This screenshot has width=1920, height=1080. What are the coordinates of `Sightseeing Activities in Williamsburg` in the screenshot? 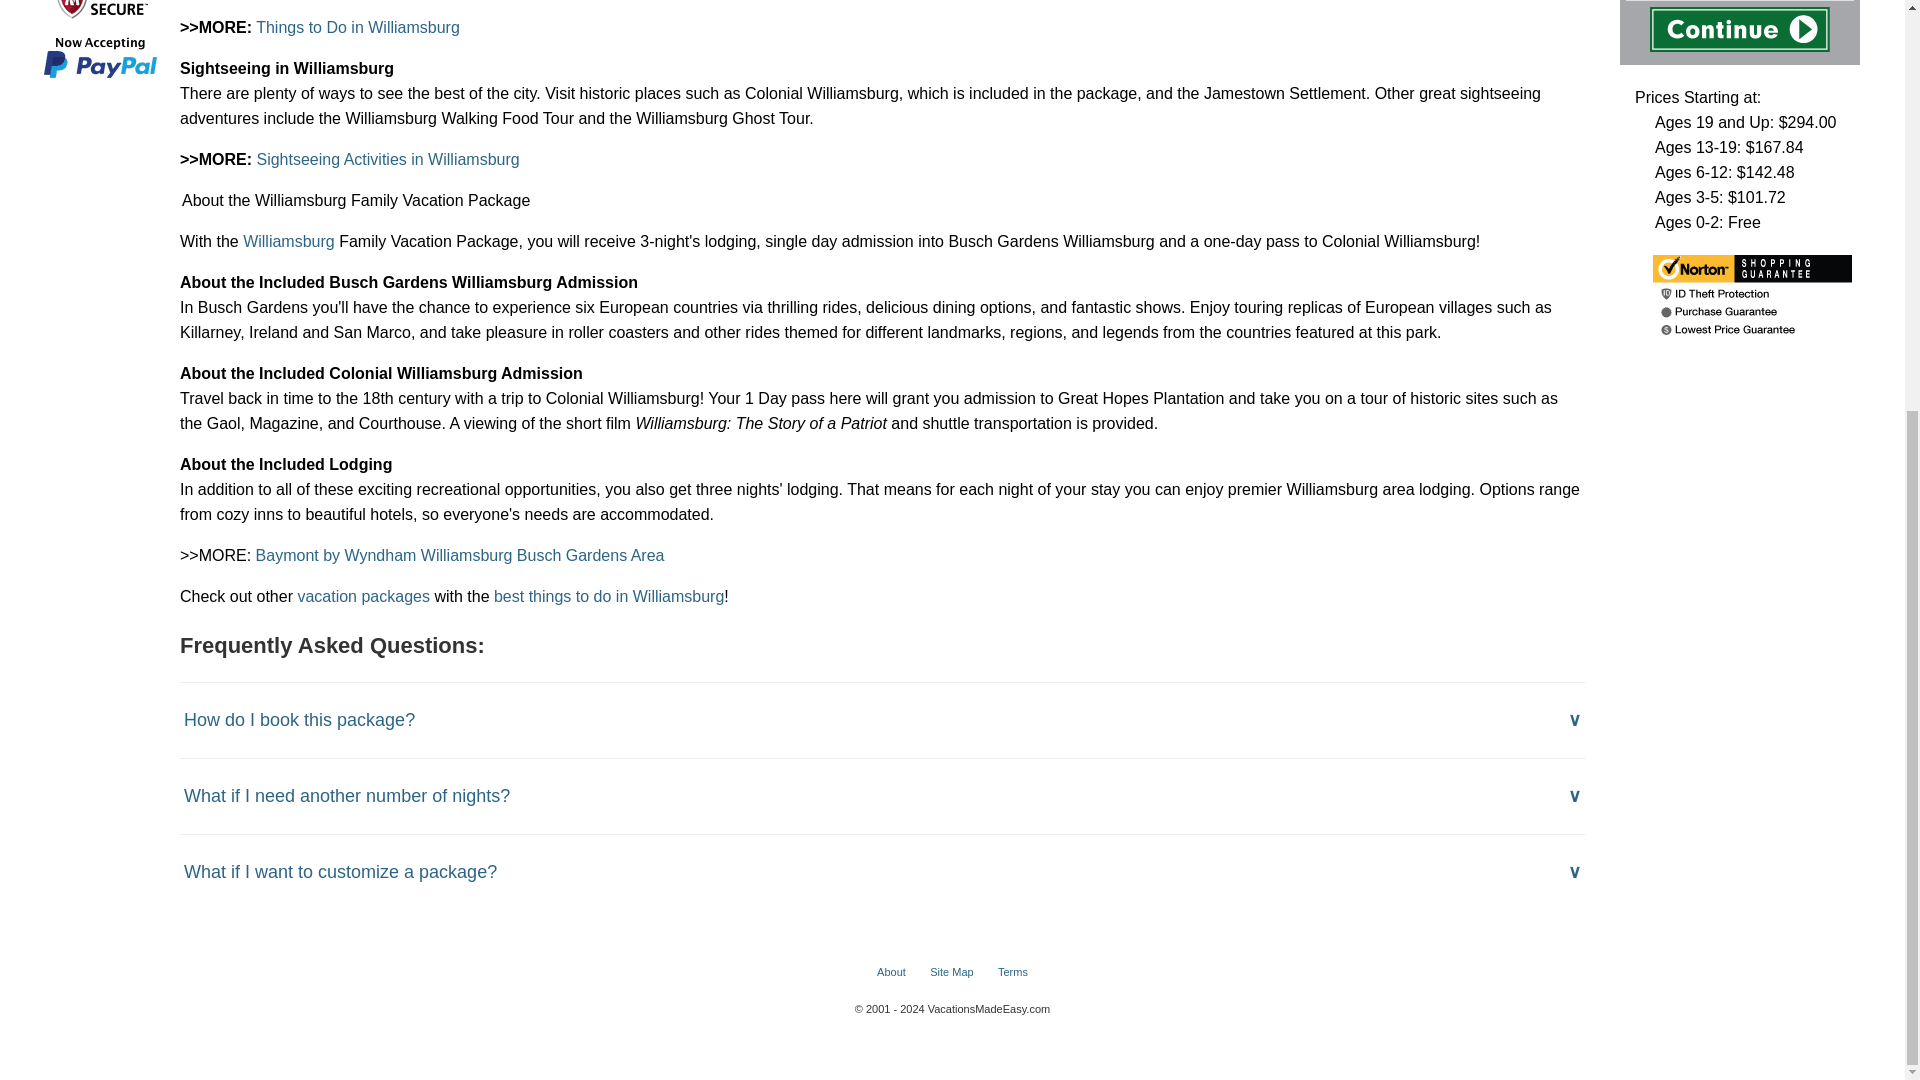 It's located at (386, 160).